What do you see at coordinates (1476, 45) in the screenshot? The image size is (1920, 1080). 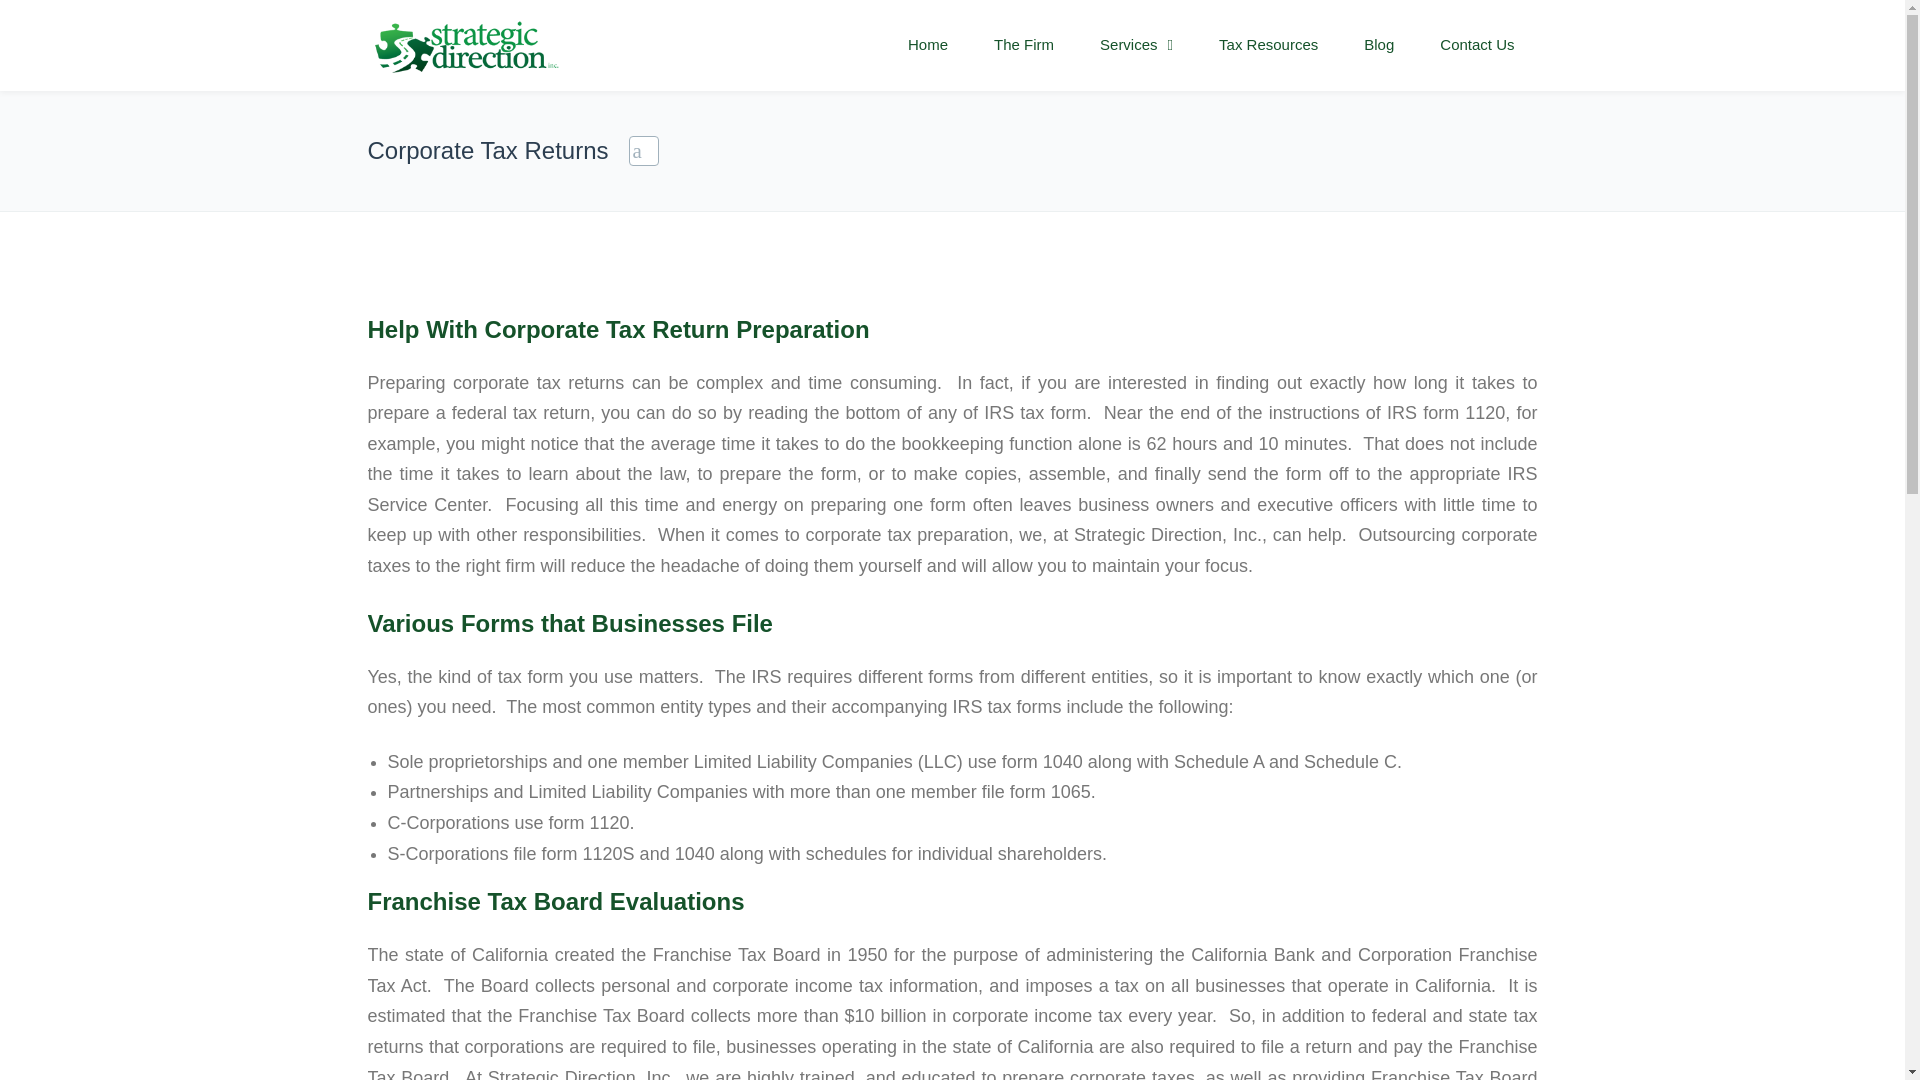 I see `Contact Us` at bounding box center [1476, 45].